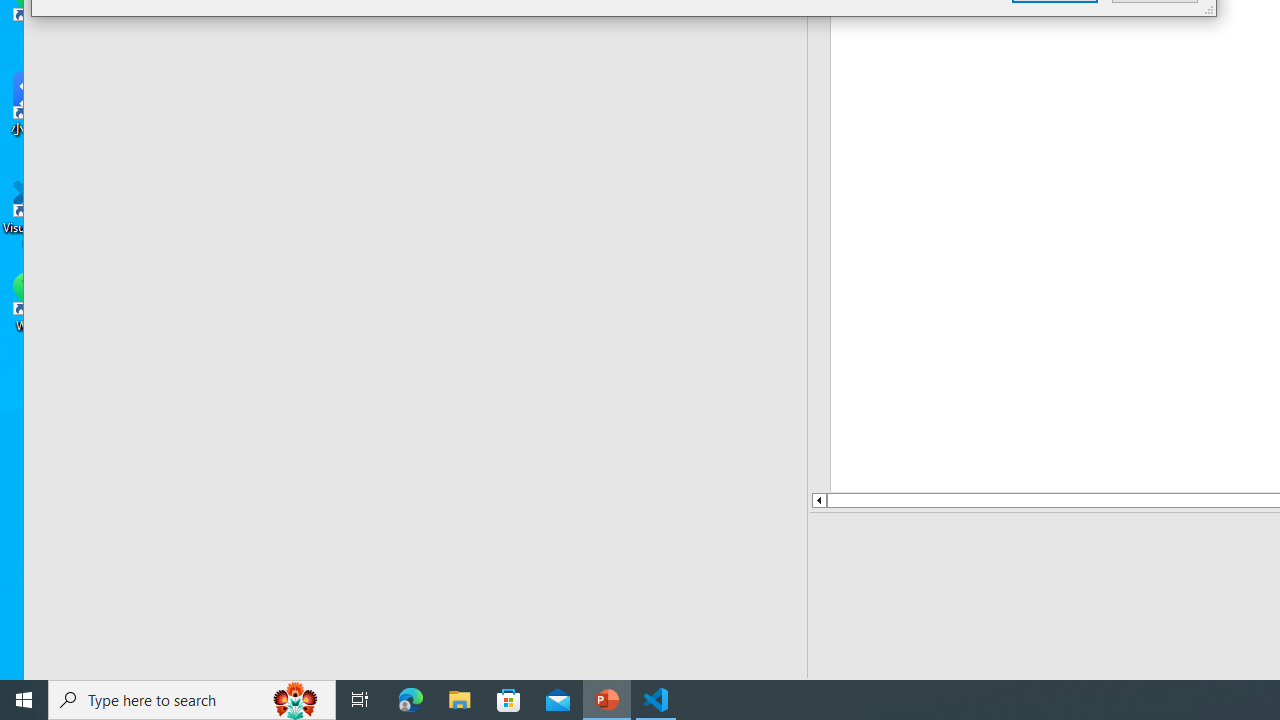 Image resolution: width=1280 pixels, height=720 pixels. Describe the element at coordinates (24, 700) in the screenshot. I see `Start` at that location.